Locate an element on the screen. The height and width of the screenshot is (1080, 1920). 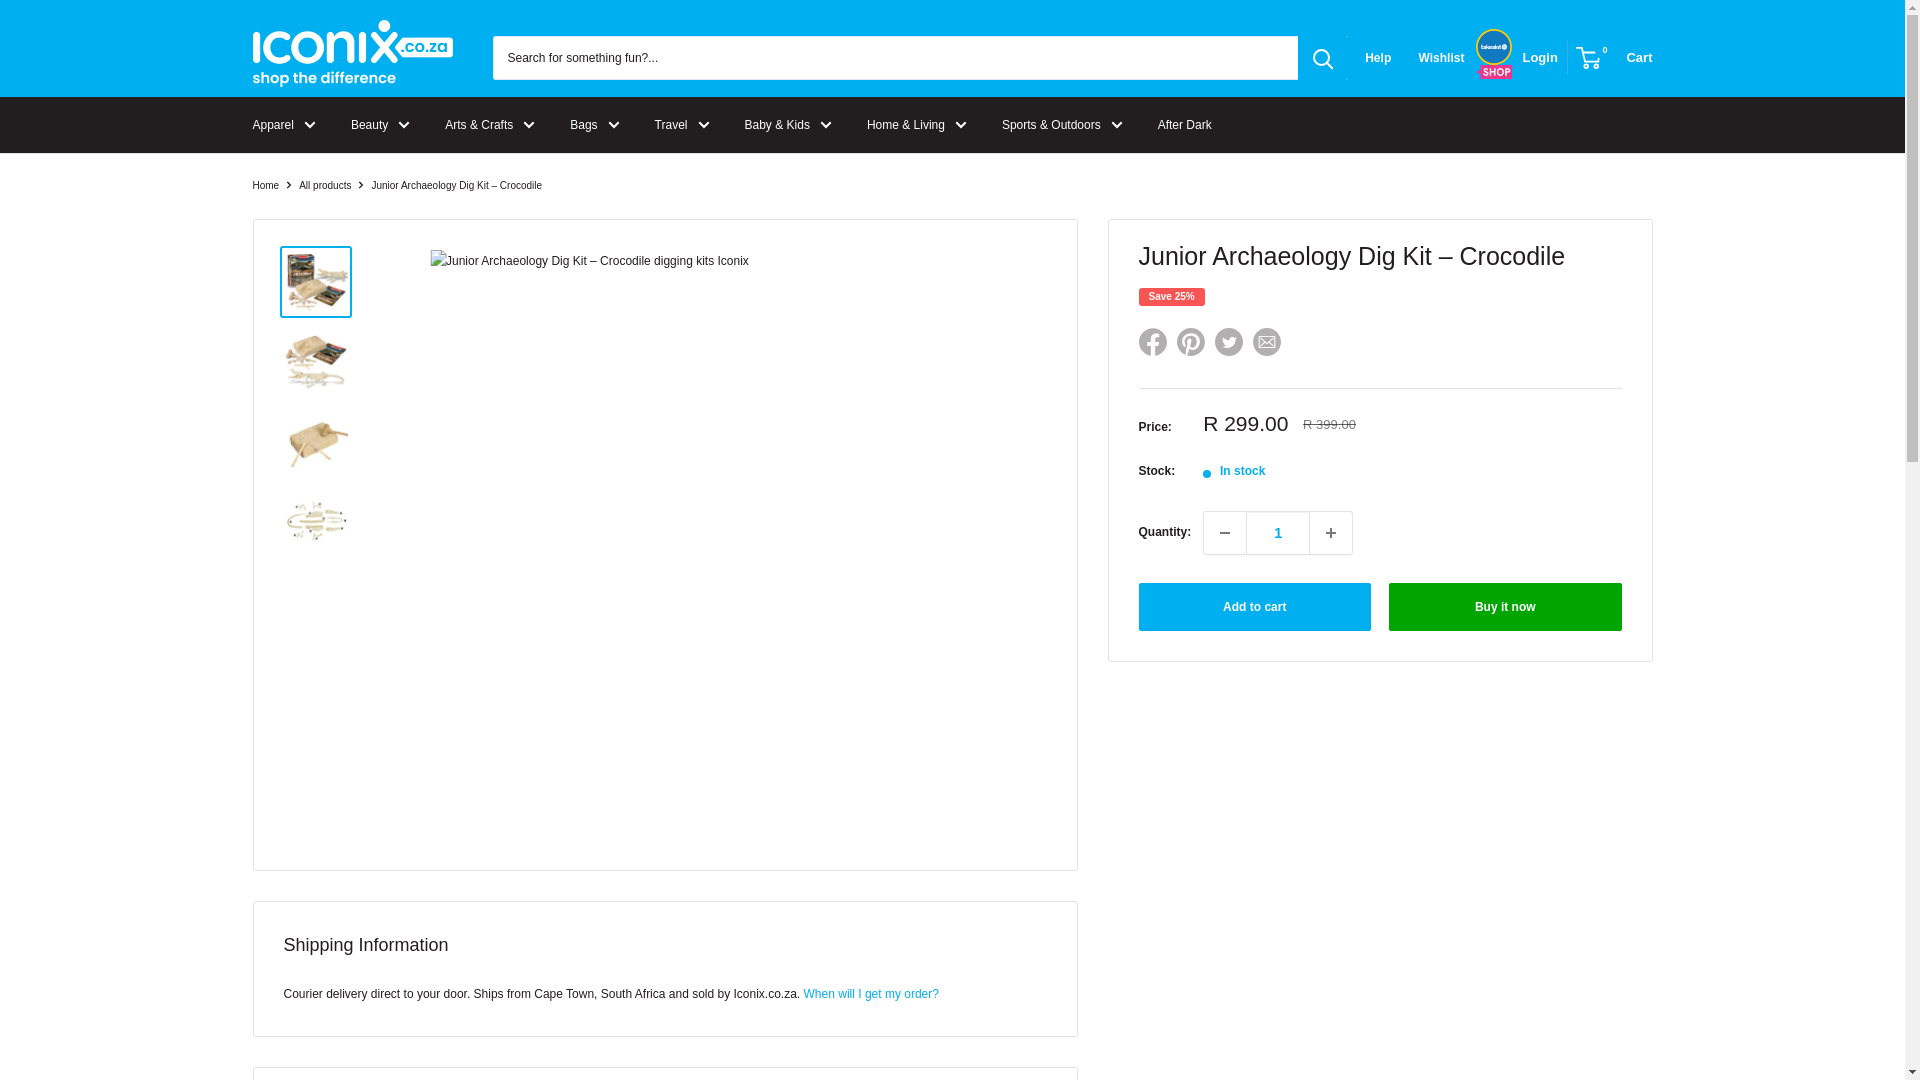
Increase quantity by 1 is located at coordinates (1330, 532).